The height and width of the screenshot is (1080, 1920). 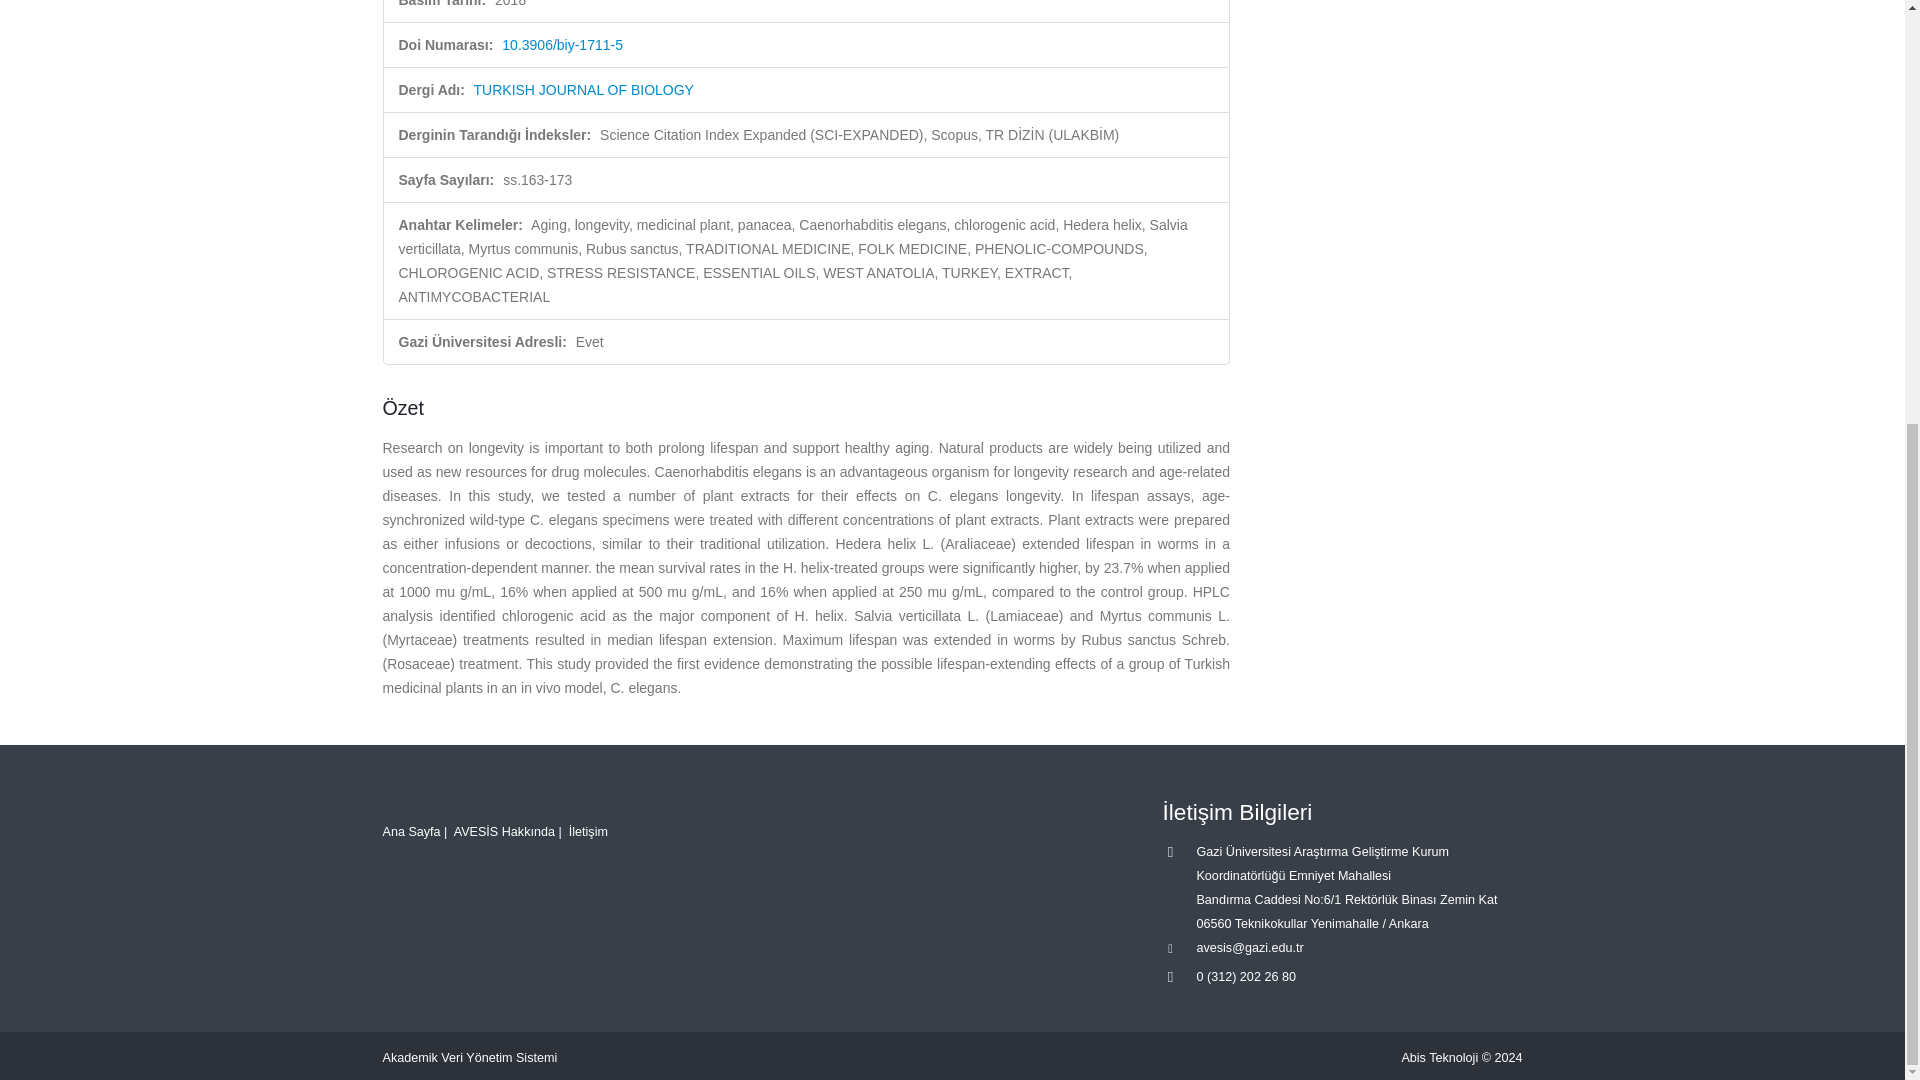 What do you see at coordinates (584, 90) in the screenshot?
I see `TURKISH JOURNAL OF BIOLOGY` at bounding box center [584, 90].